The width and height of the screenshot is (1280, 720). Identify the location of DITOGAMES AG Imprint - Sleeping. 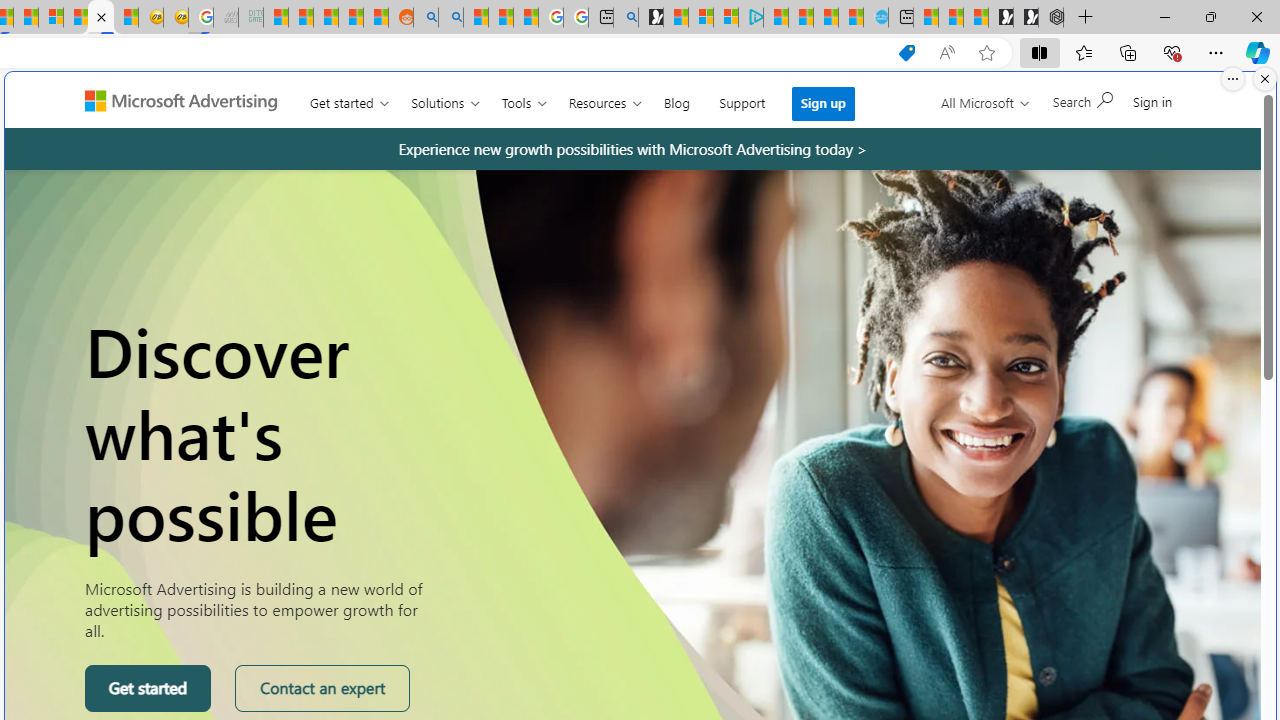
(250, 18).